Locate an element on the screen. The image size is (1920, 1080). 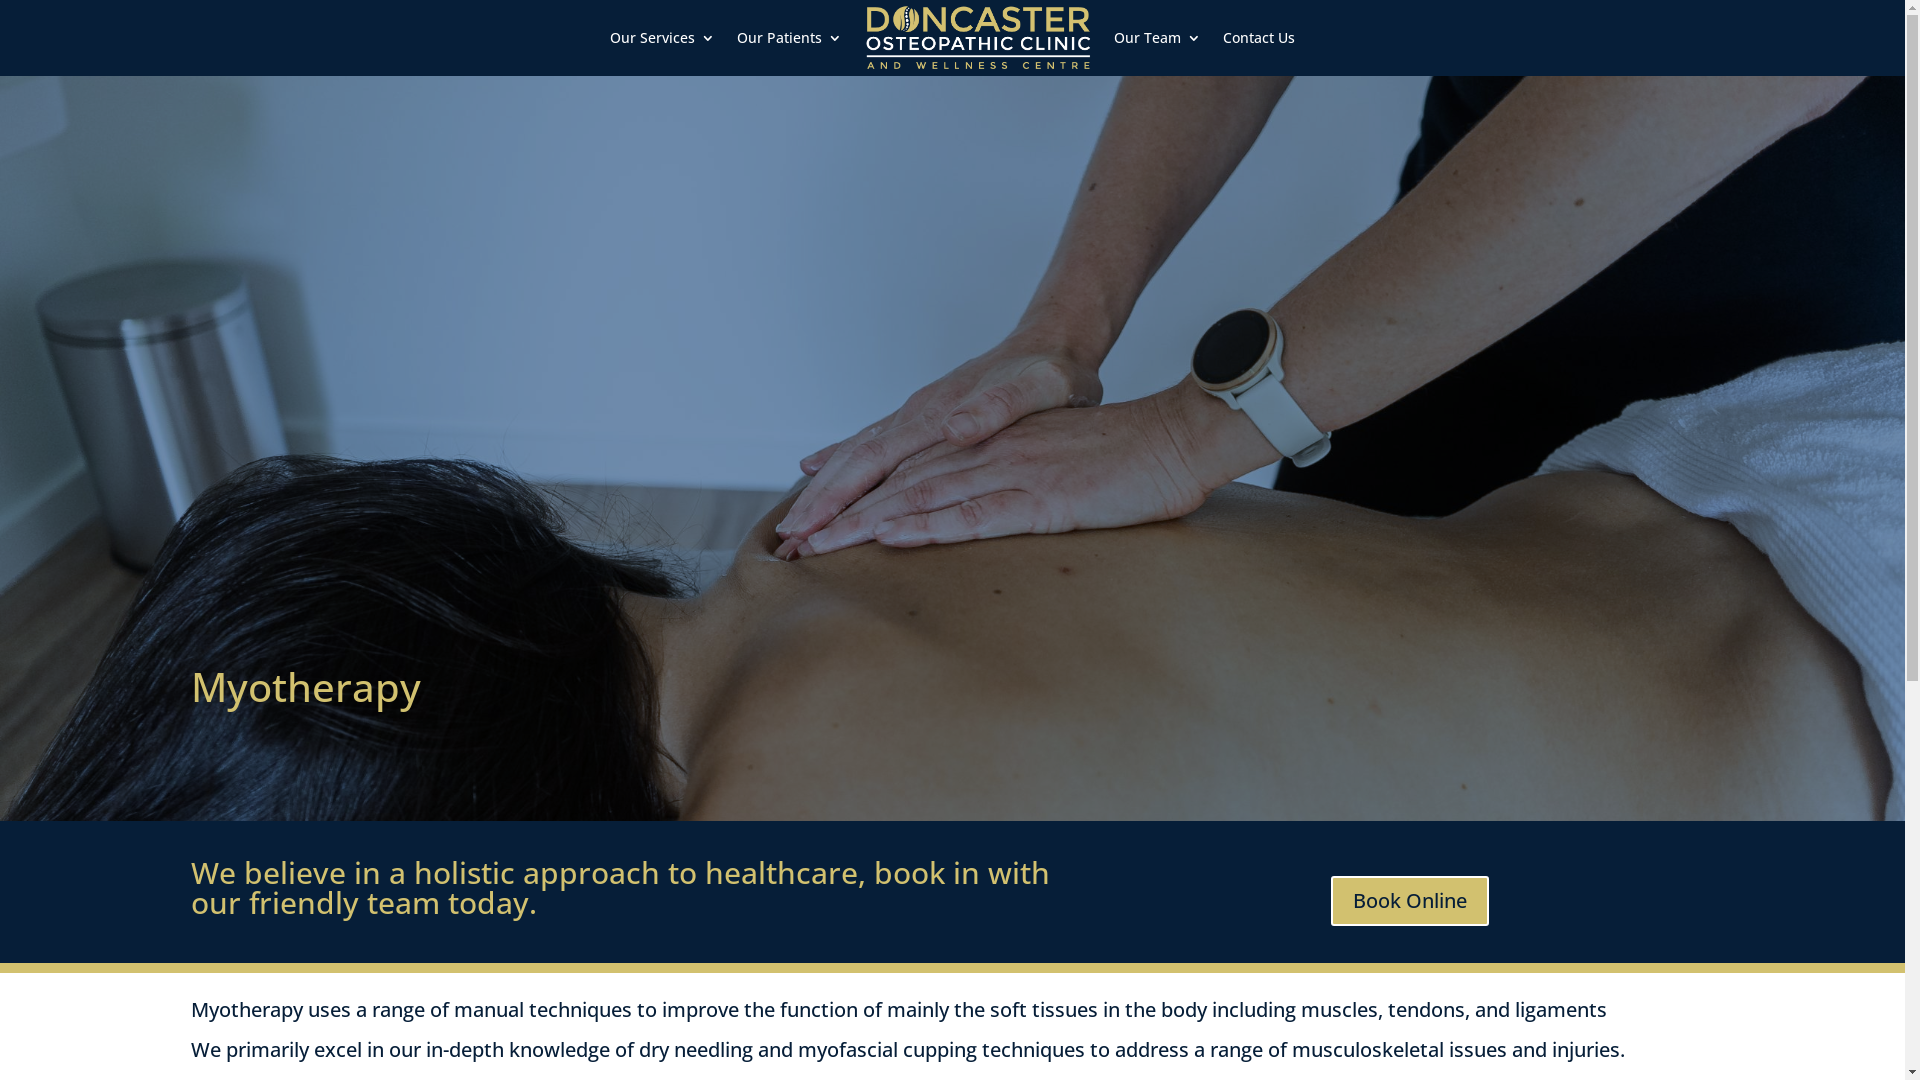
Our Services is located at coordinates (662, 38).